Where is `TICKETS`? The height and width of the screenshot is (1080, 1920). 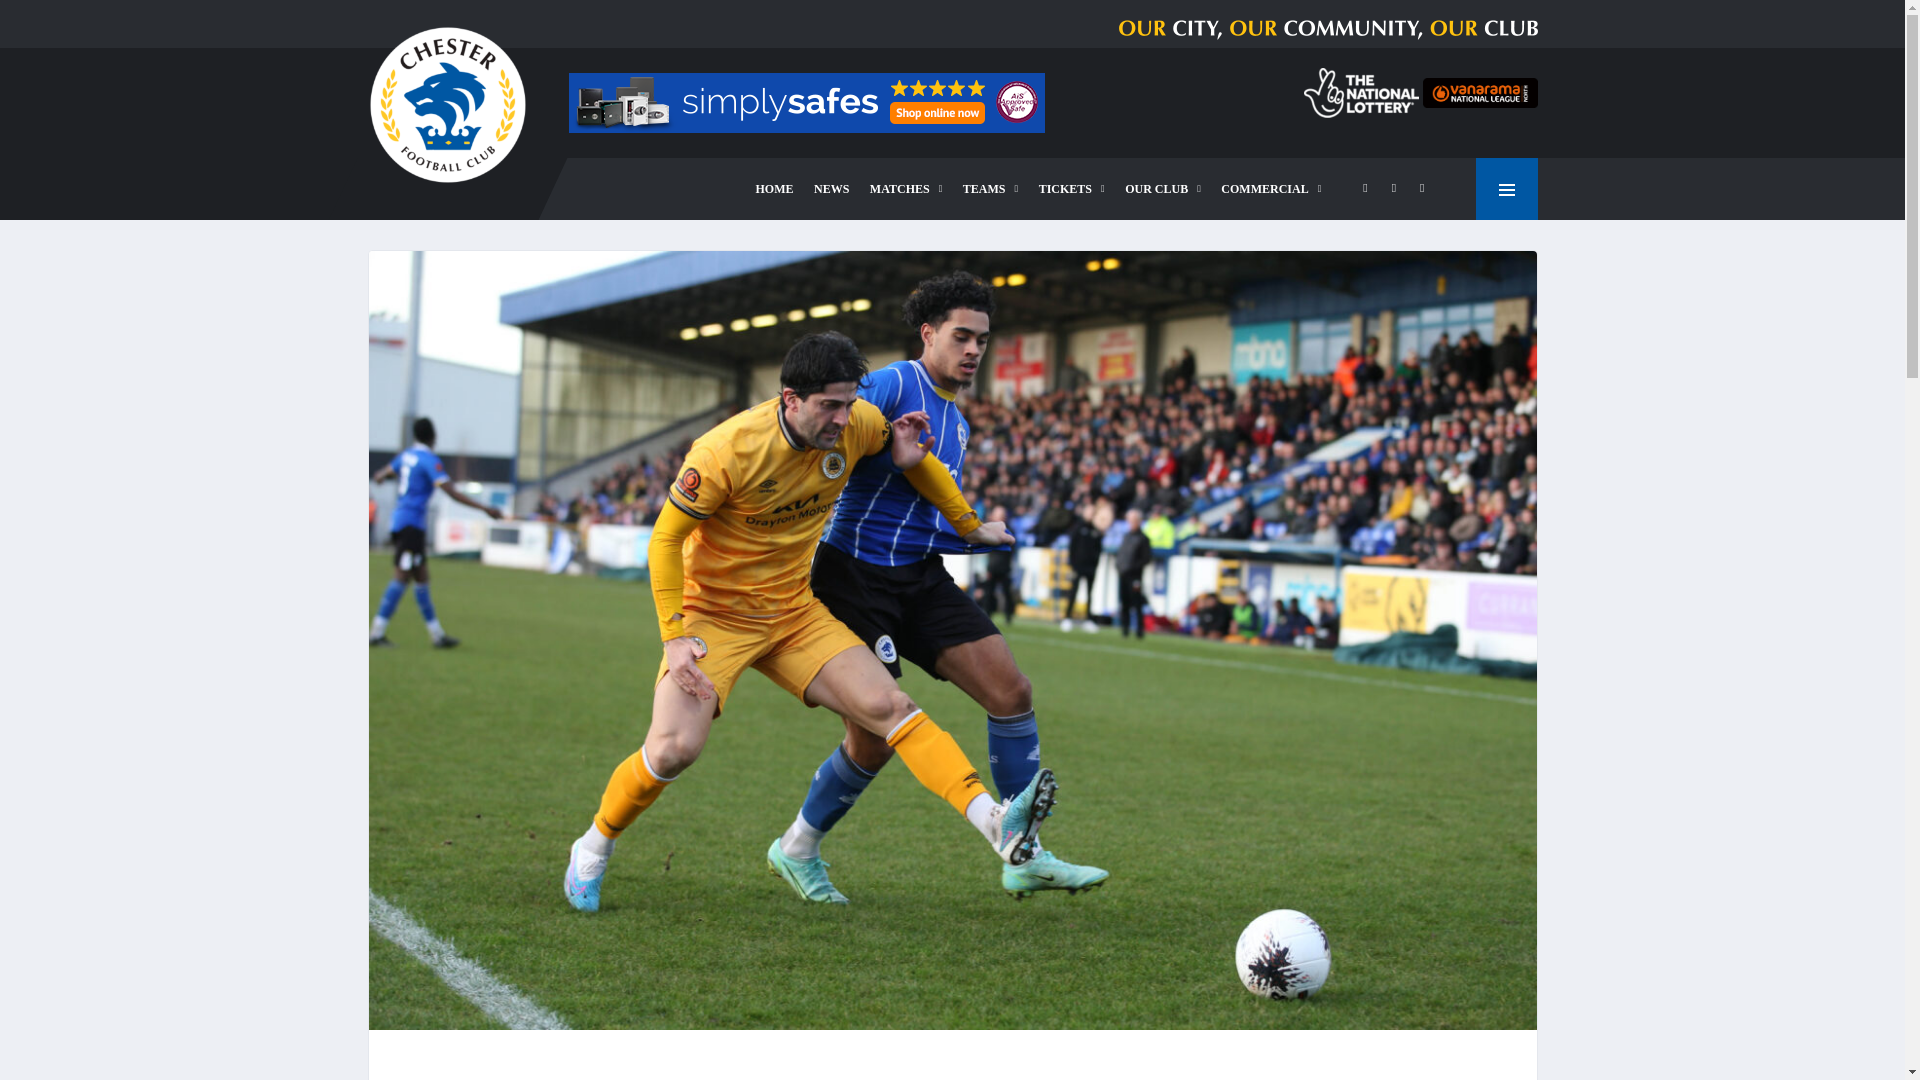
TICKETS is located at coordinates (1072, 188).